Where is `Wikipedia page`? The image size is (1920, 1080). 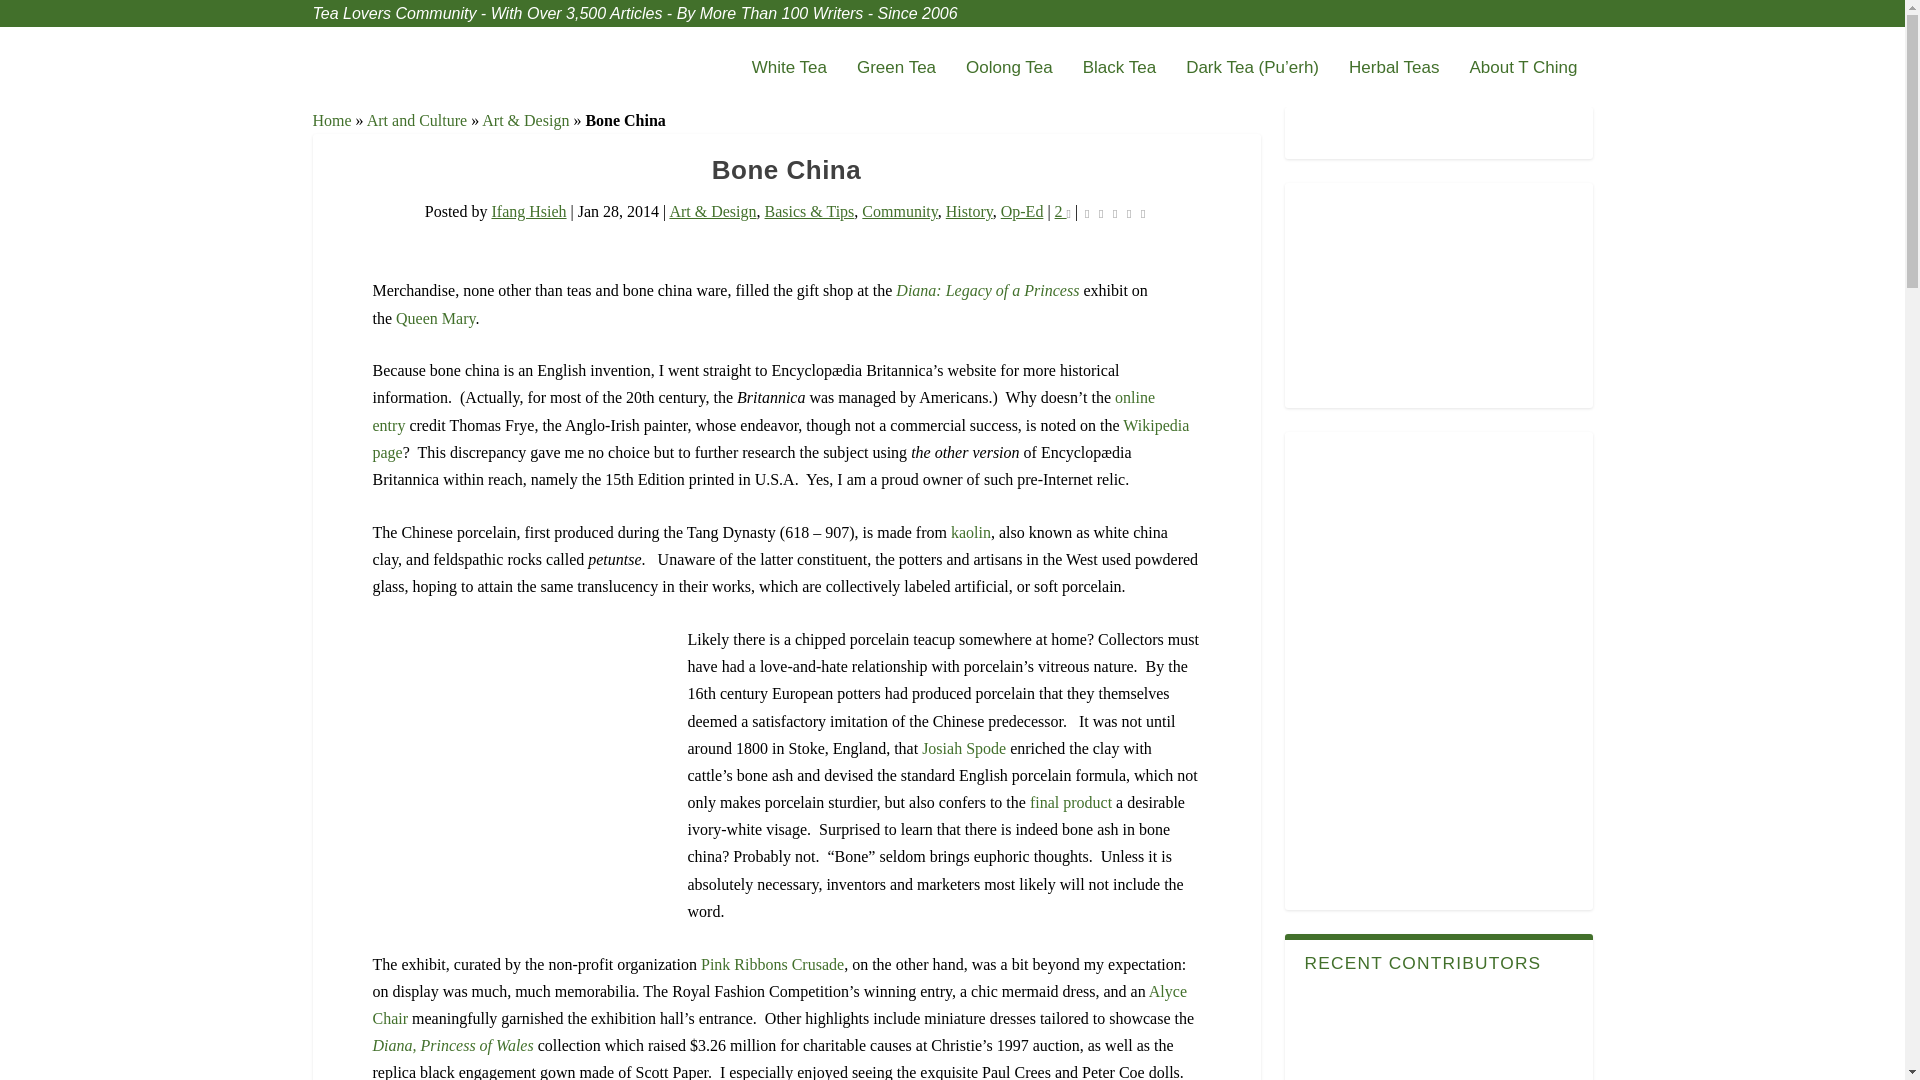
Wikipedia page is located at coordinates (780, 438).